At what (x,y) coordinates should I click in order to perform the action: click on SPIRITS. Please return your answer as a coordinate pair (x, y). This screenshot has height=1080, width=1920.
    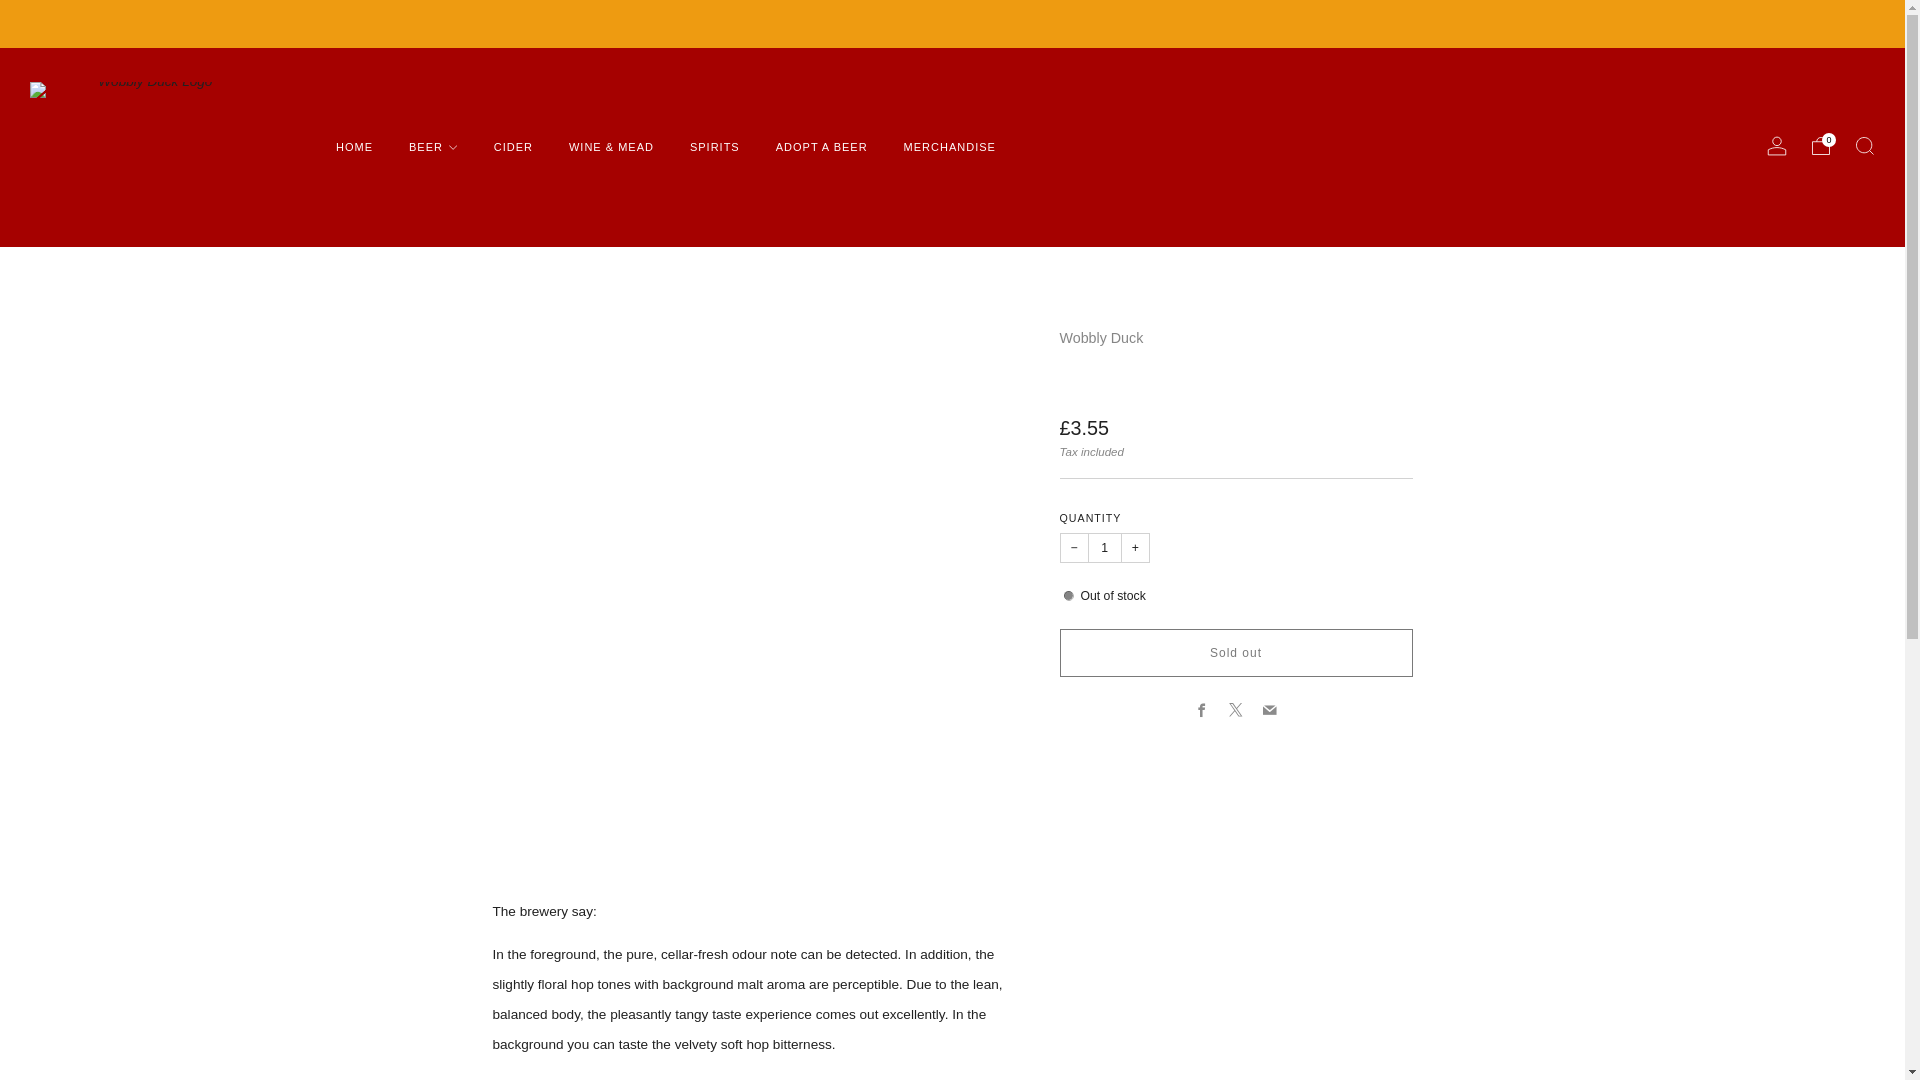
    Looking at the image, I should click on (714, 146).